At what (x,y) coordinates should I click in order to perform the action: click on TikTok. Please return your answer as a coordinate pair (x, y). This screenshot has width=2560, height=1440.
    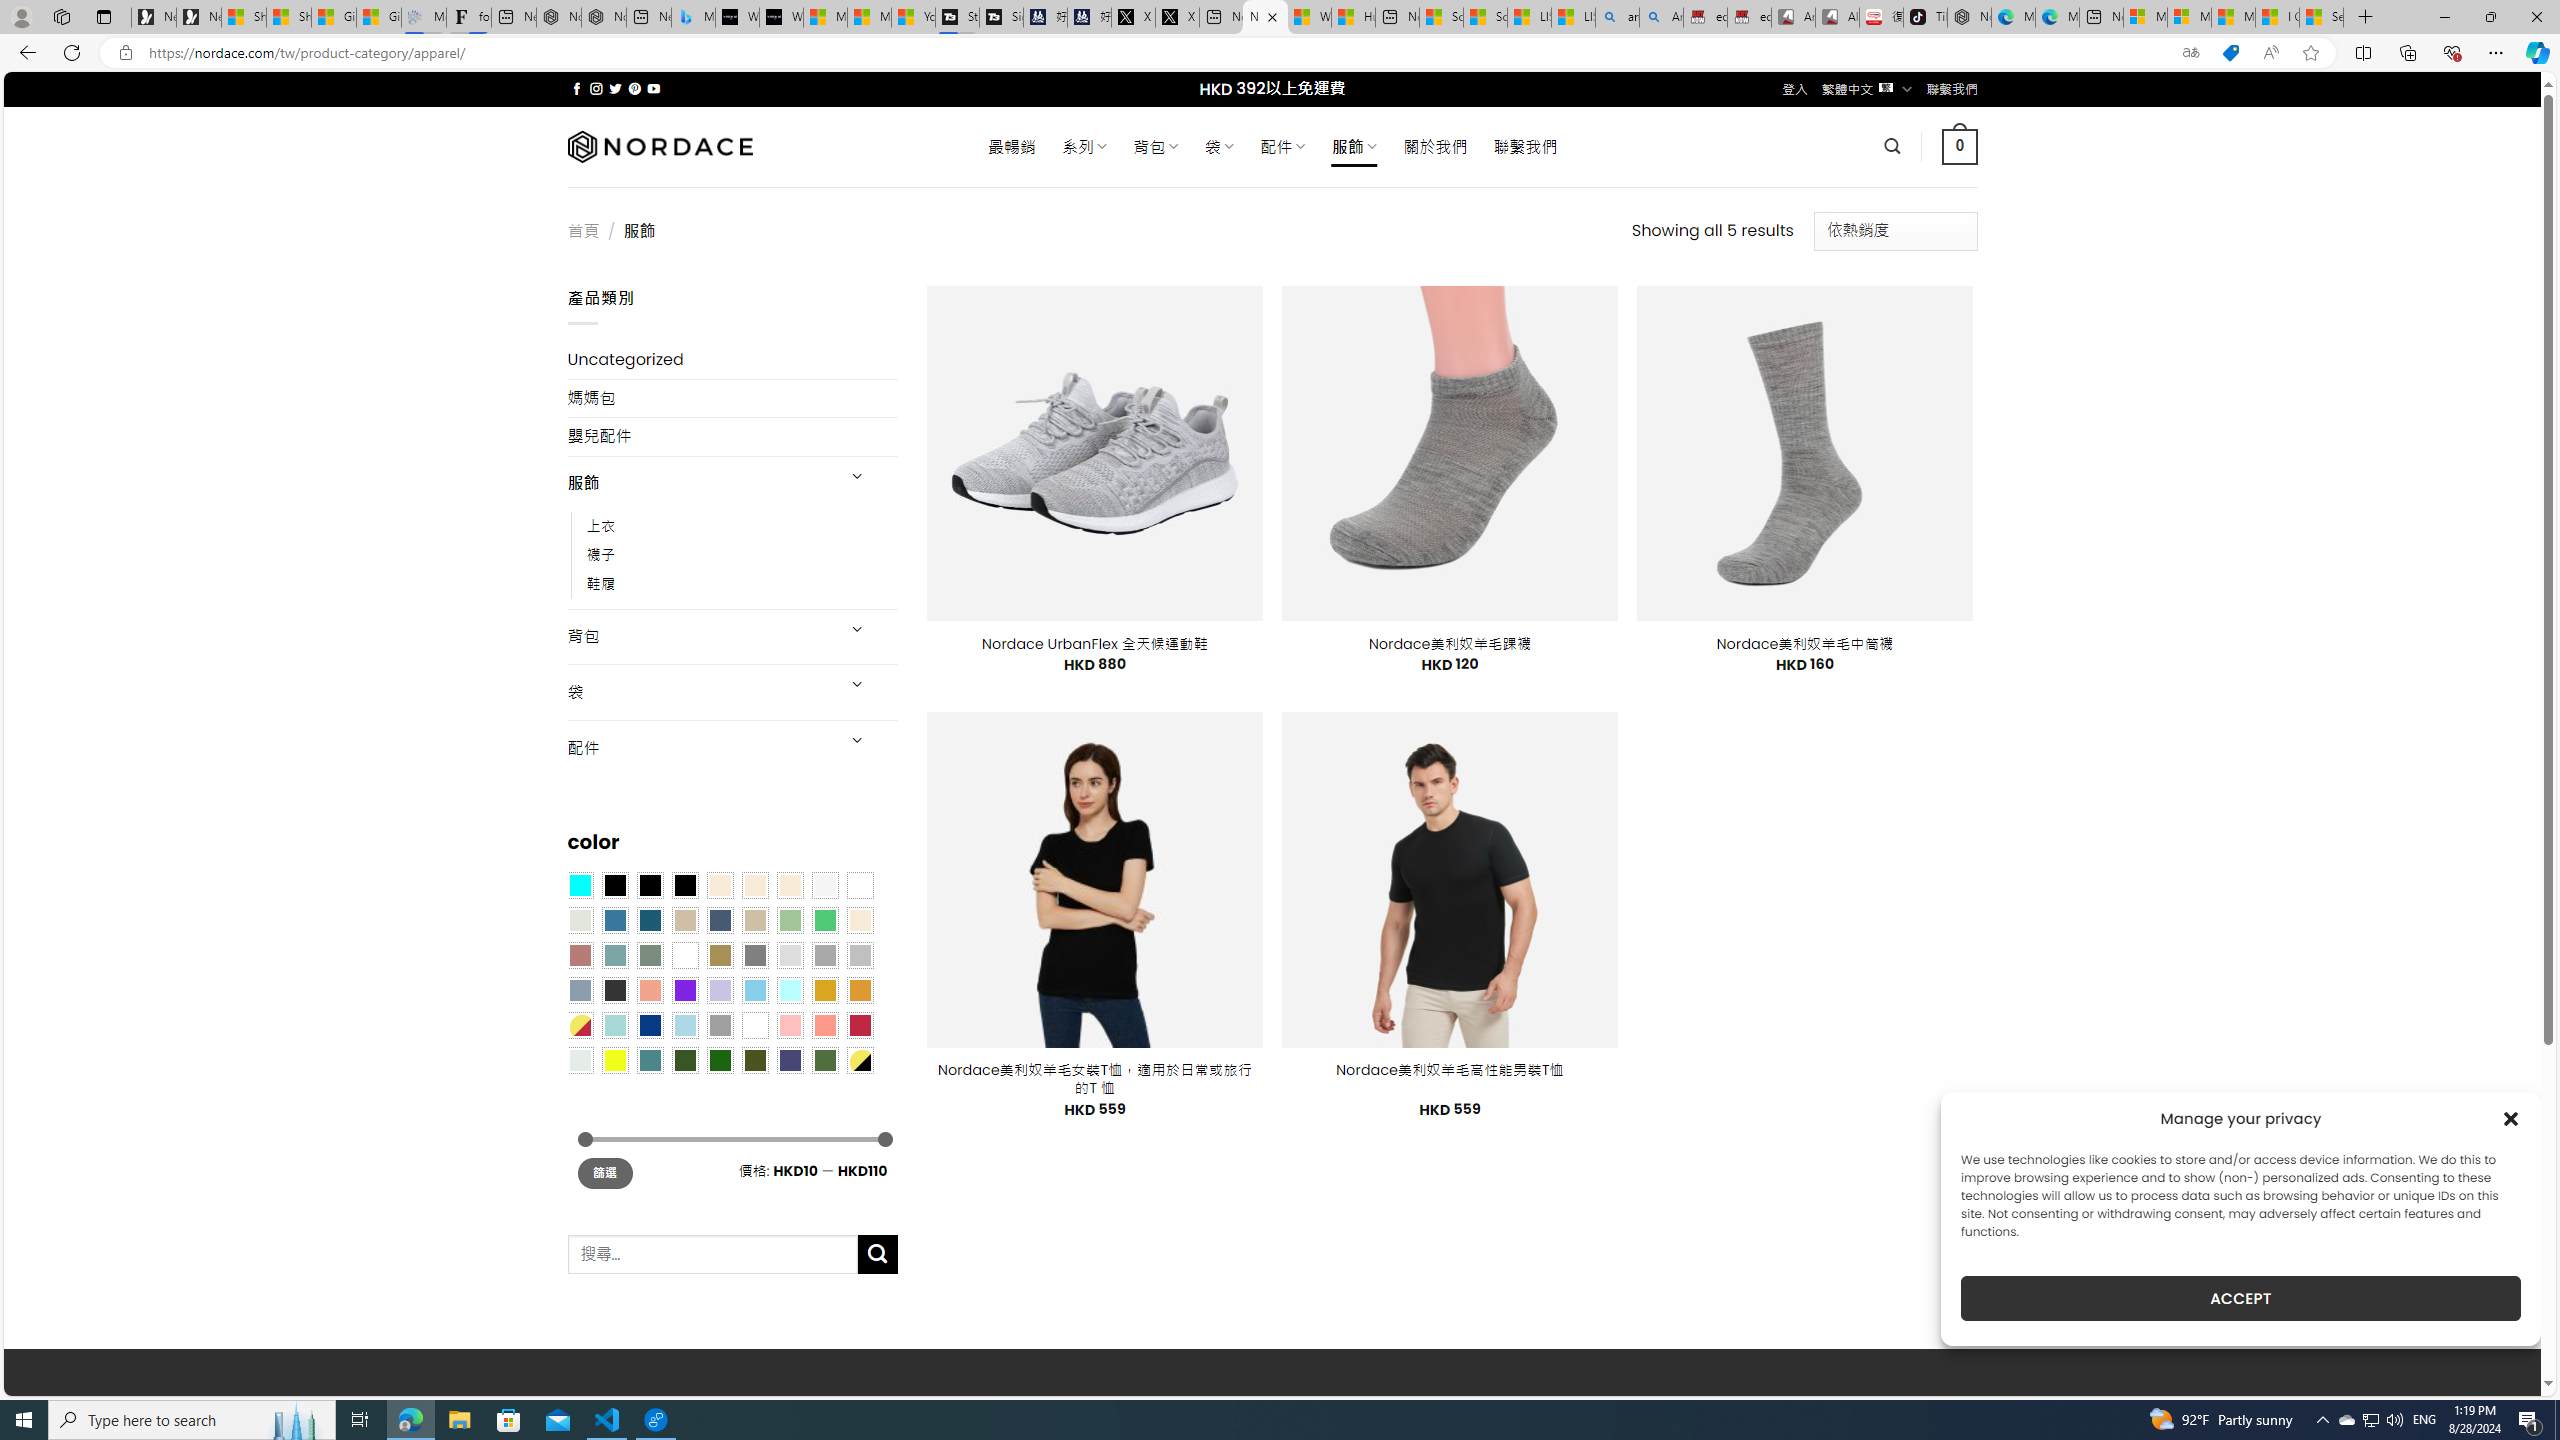
    Looking at the image, I should click on (1924, 17).